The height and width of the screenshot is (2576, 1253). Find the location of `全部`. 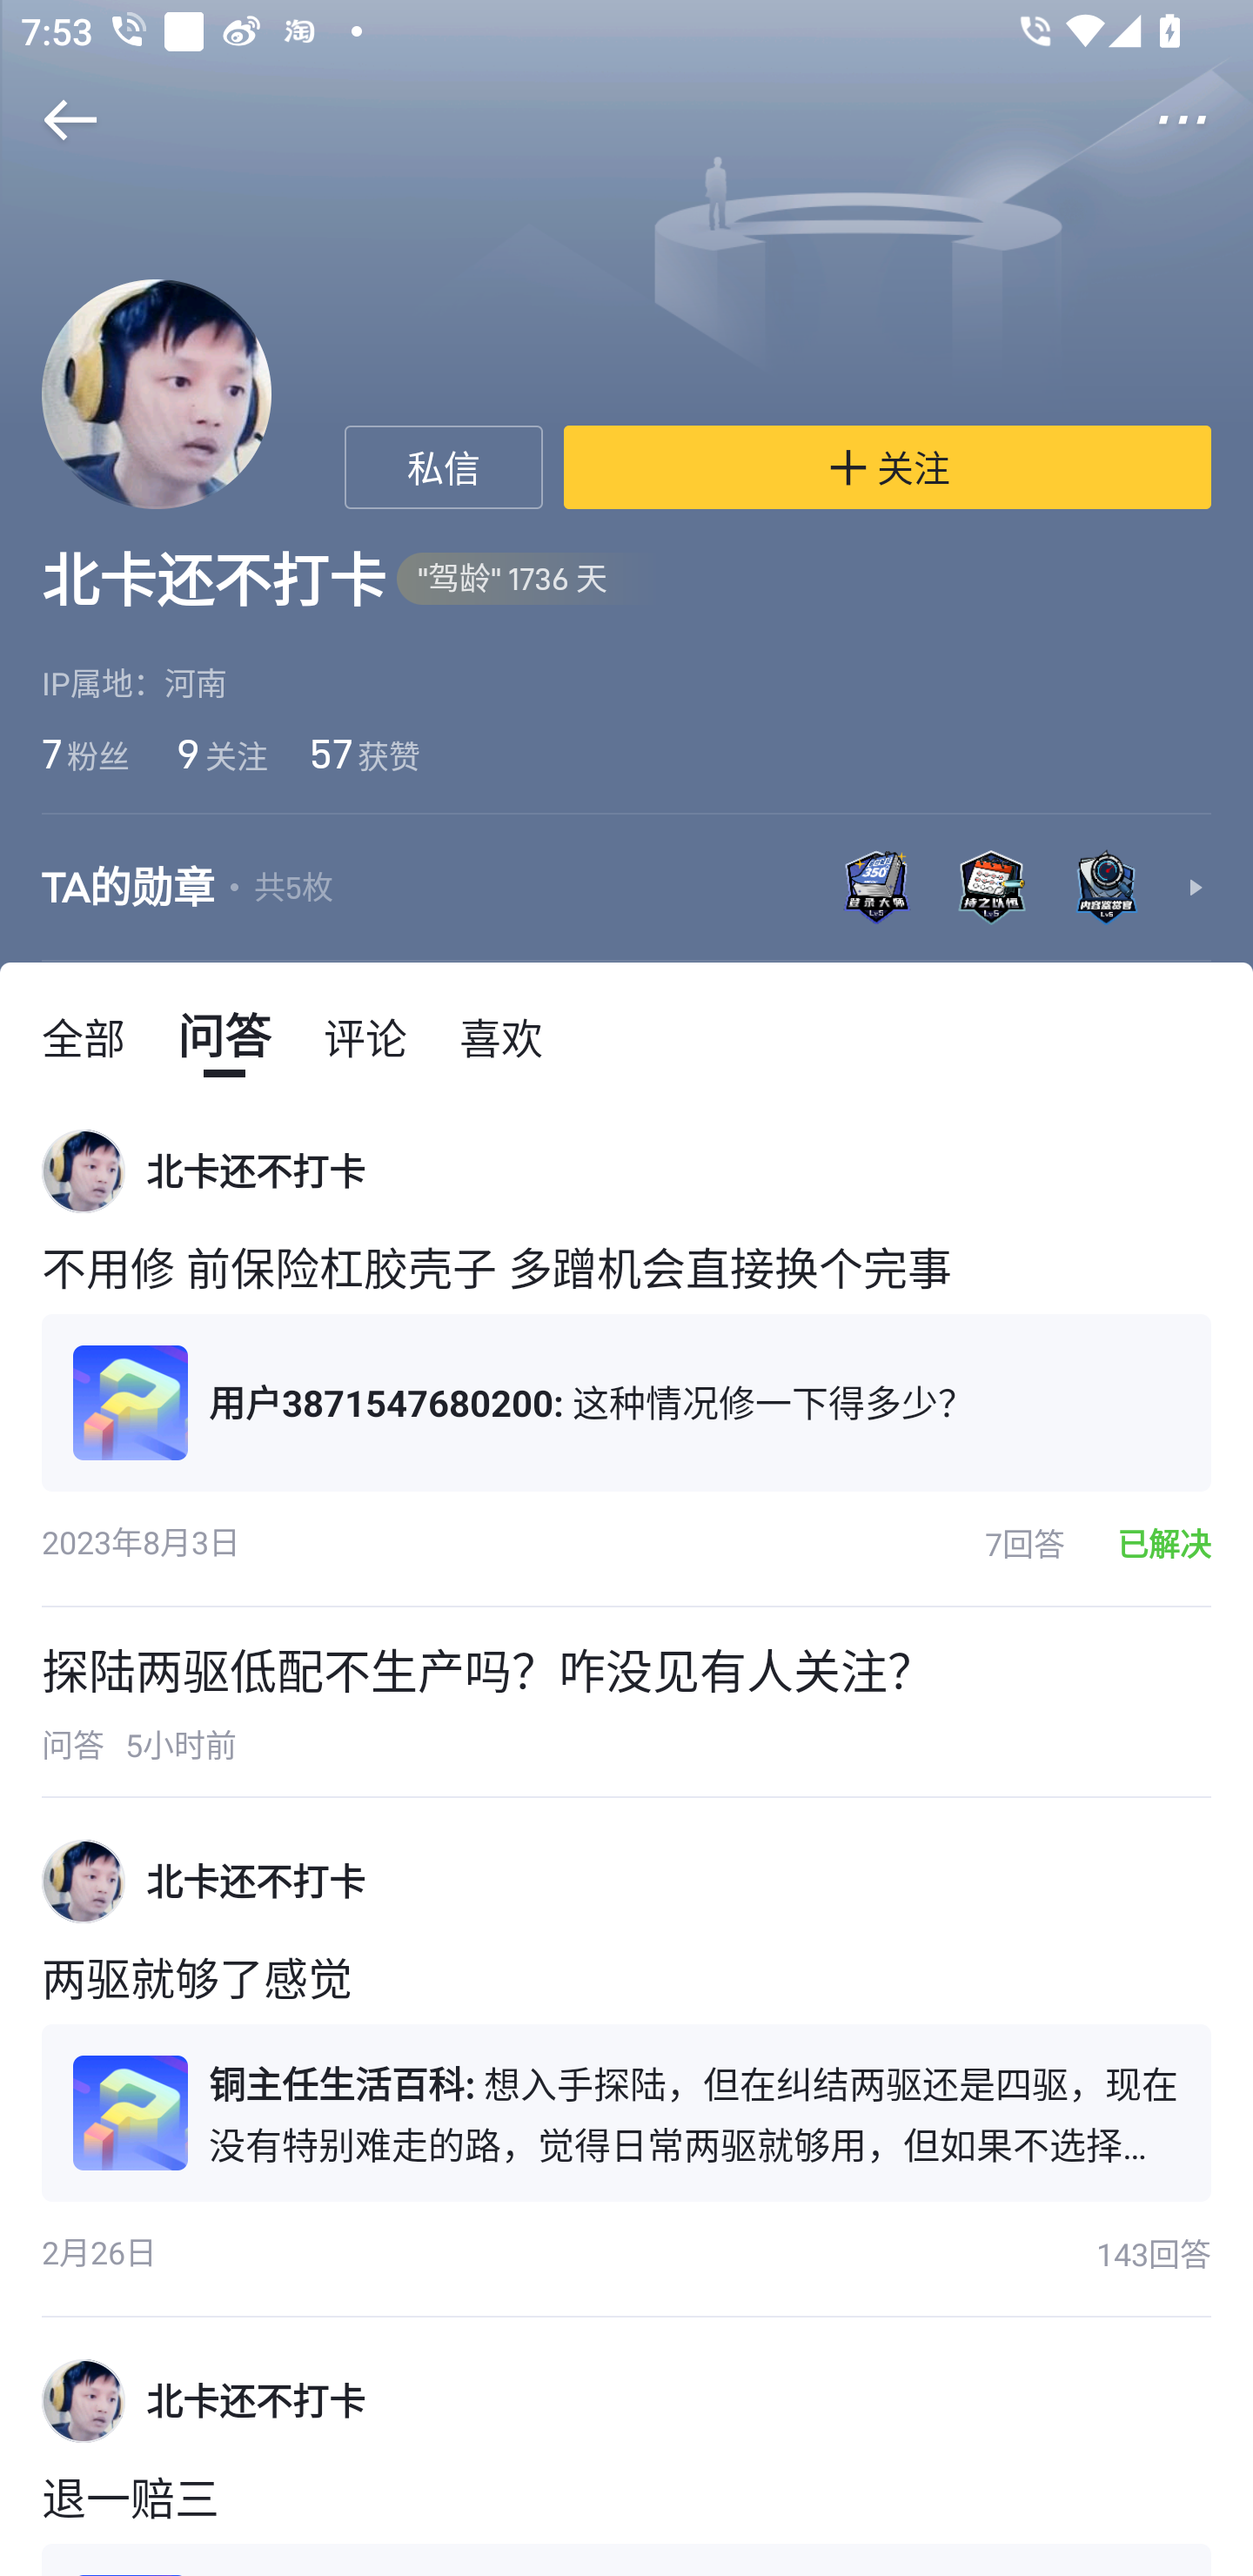

全部 is located at coordinates (84, 1036).